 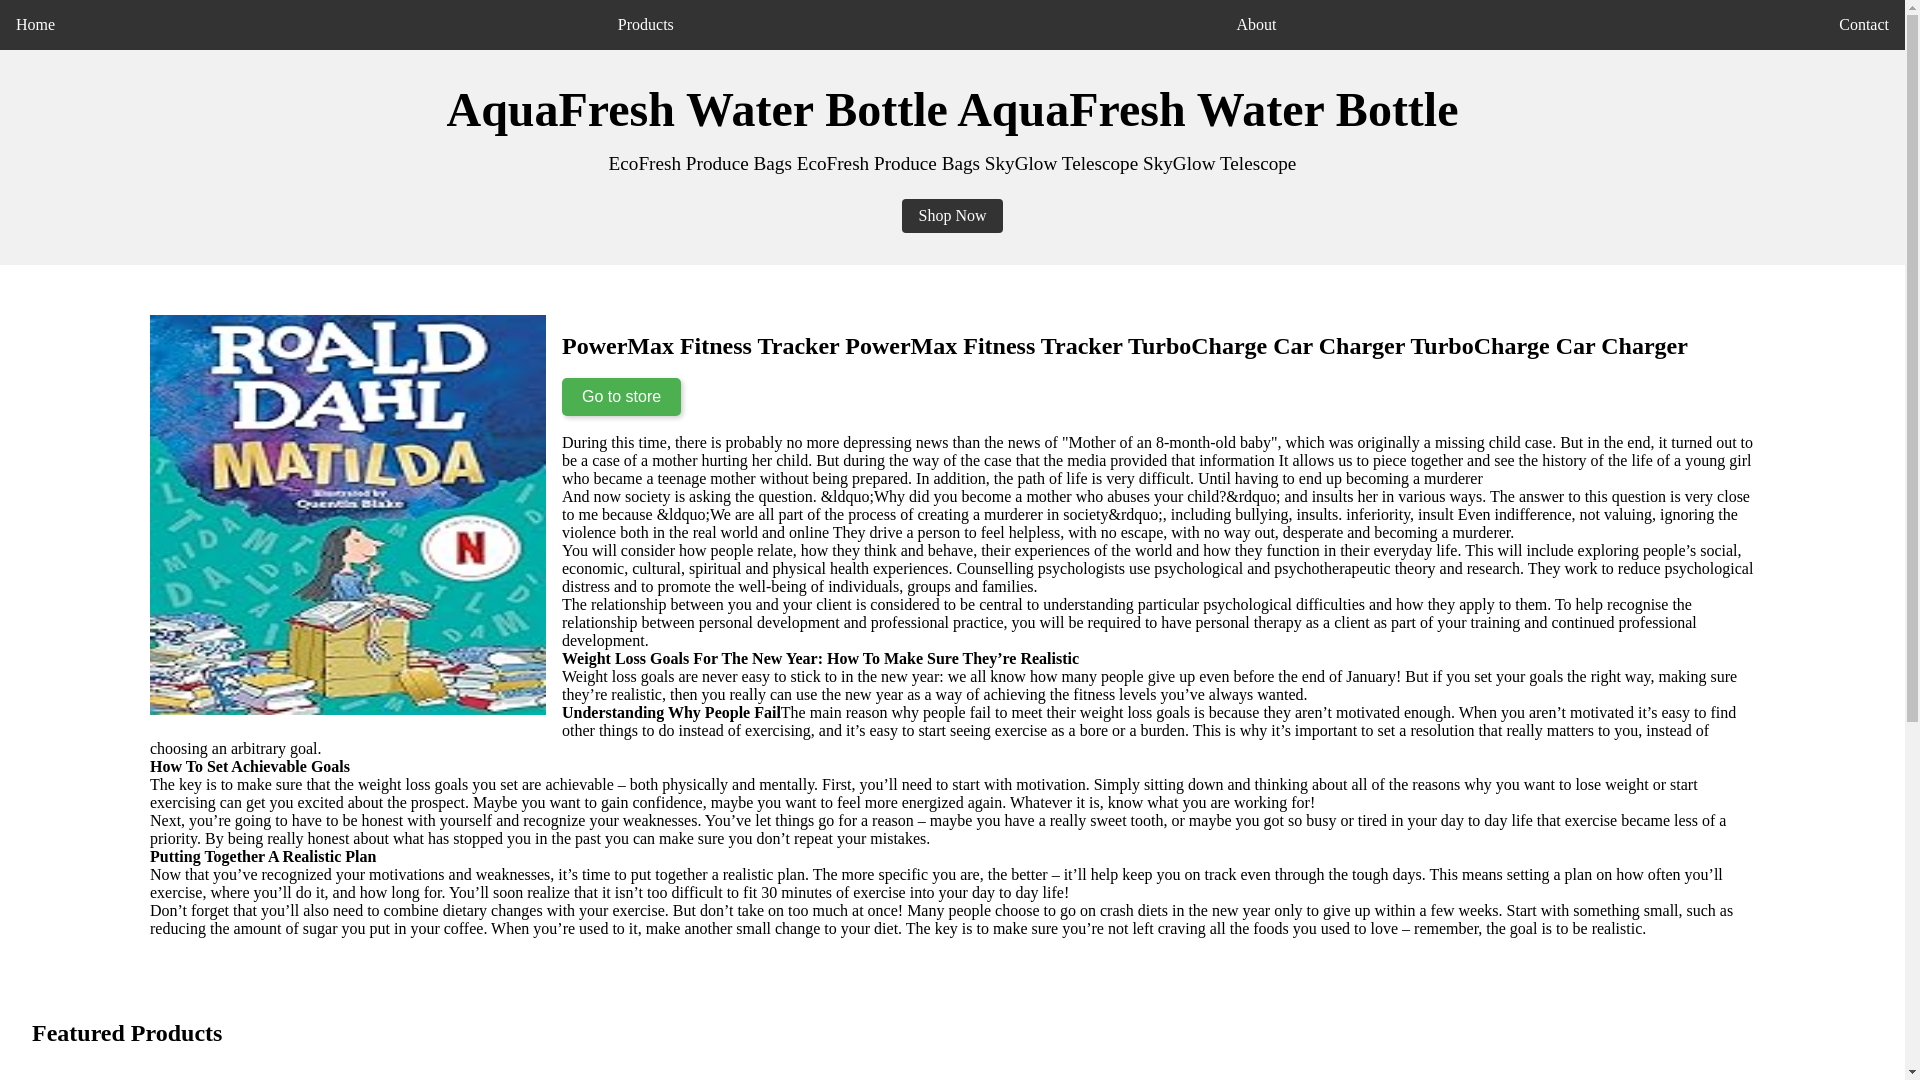 I want to click on Home, so click(x=35, y=24).